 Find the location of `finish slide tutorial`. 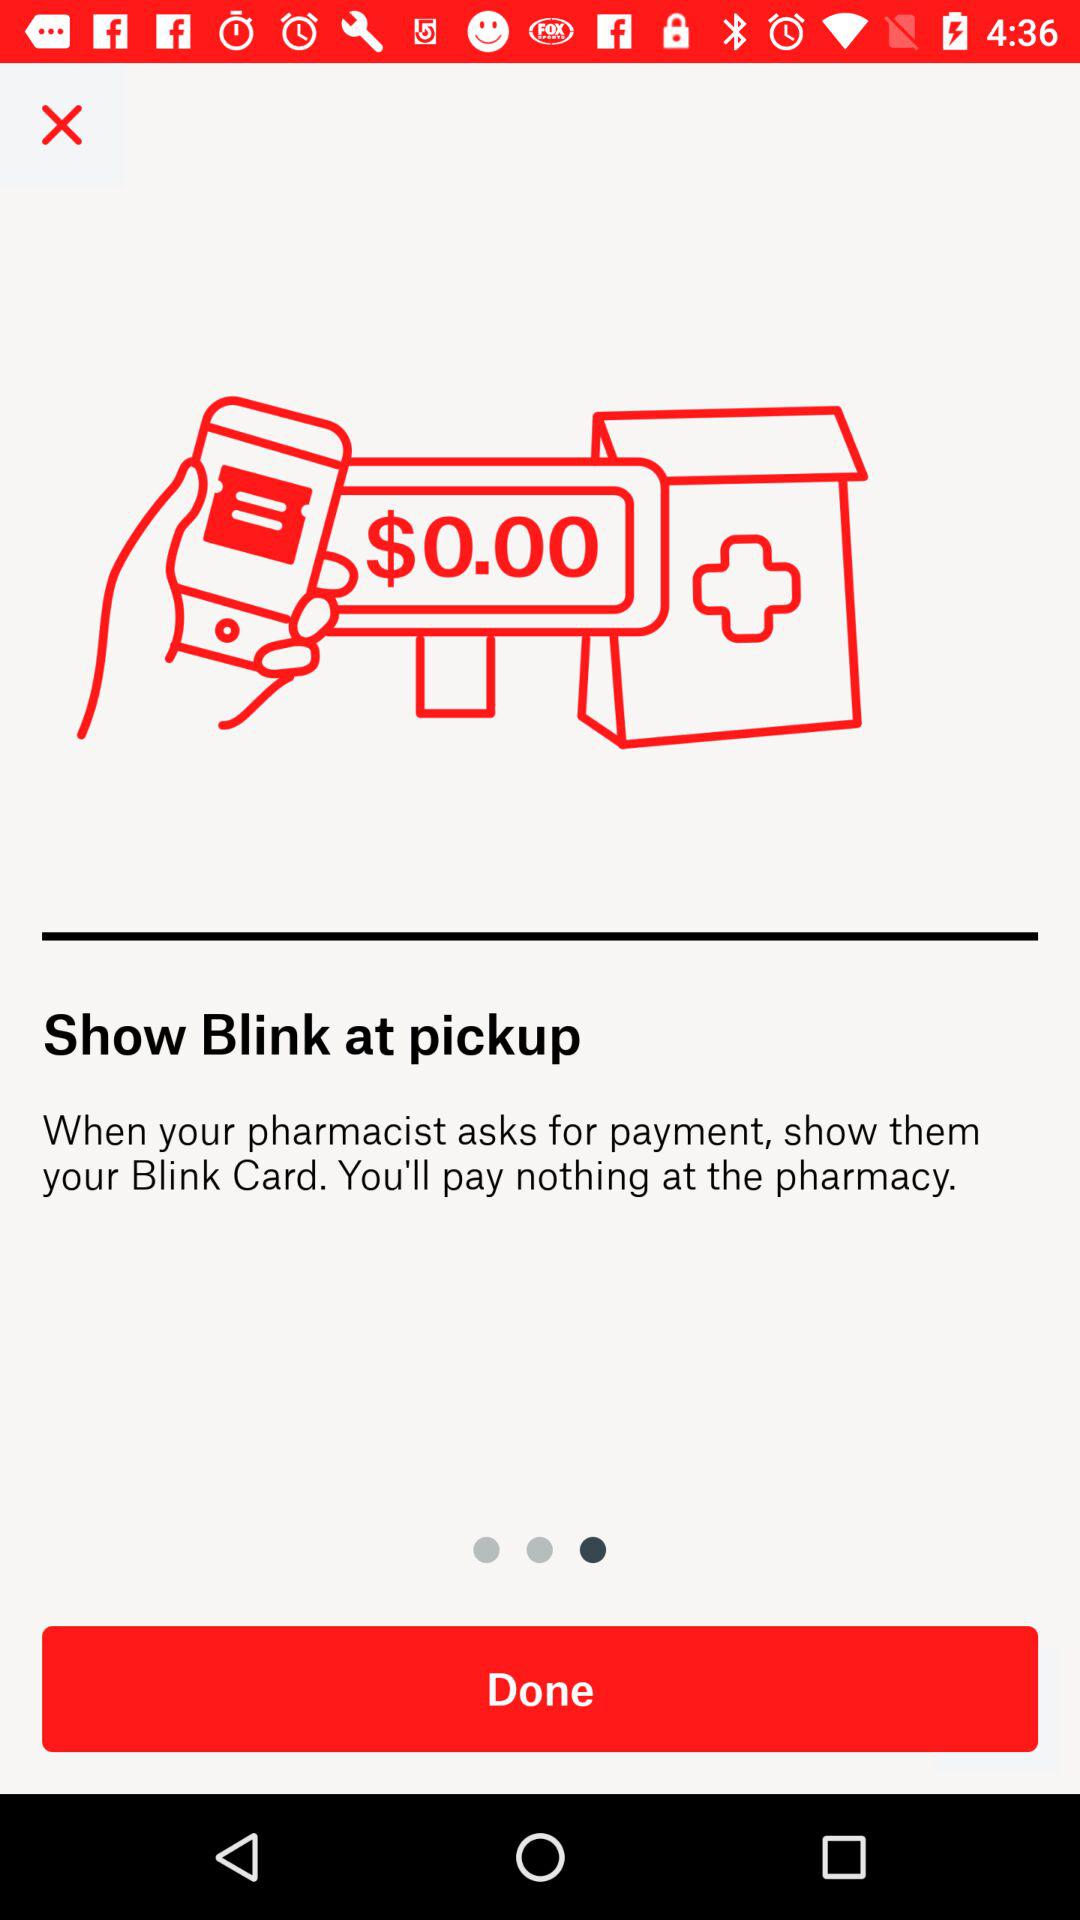

finish slide tutorial is located at coordinates (996, 1710).